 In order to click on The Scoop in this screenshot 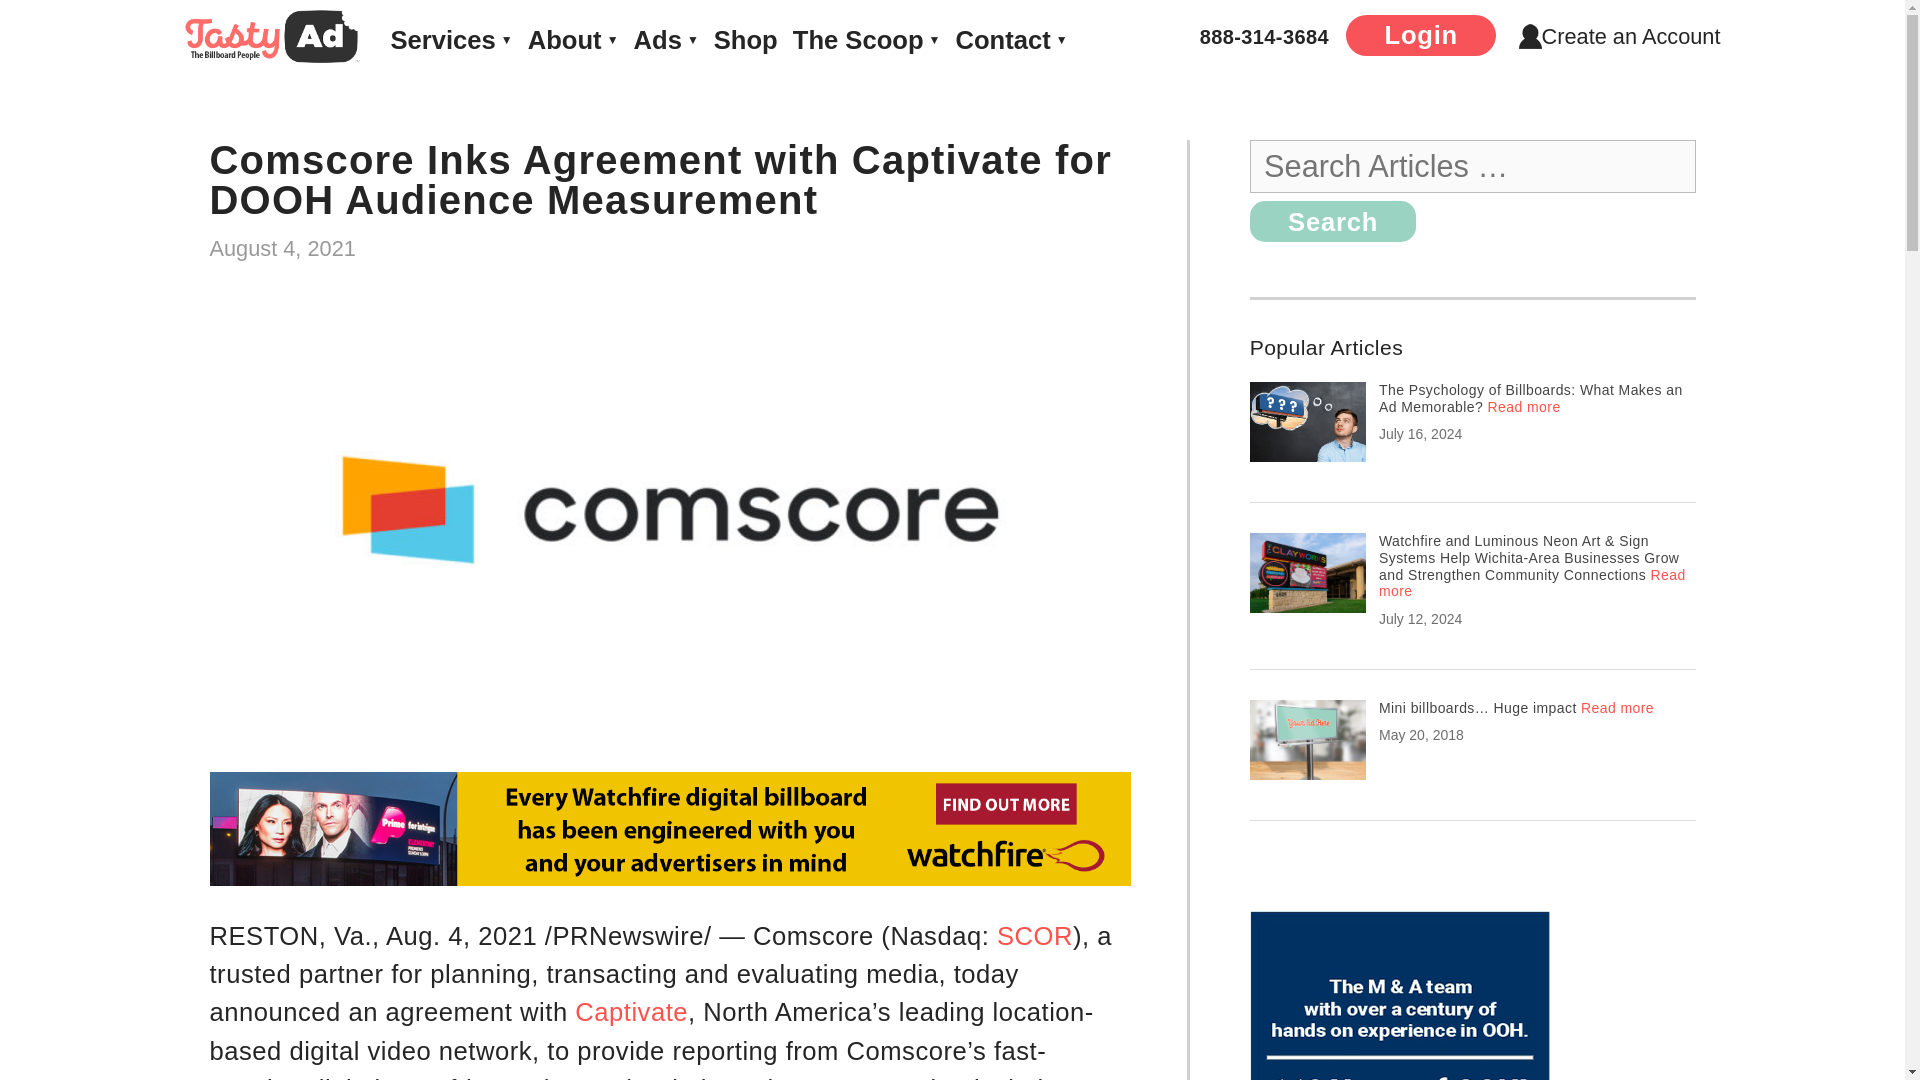, I will do `click(866, 40)`.